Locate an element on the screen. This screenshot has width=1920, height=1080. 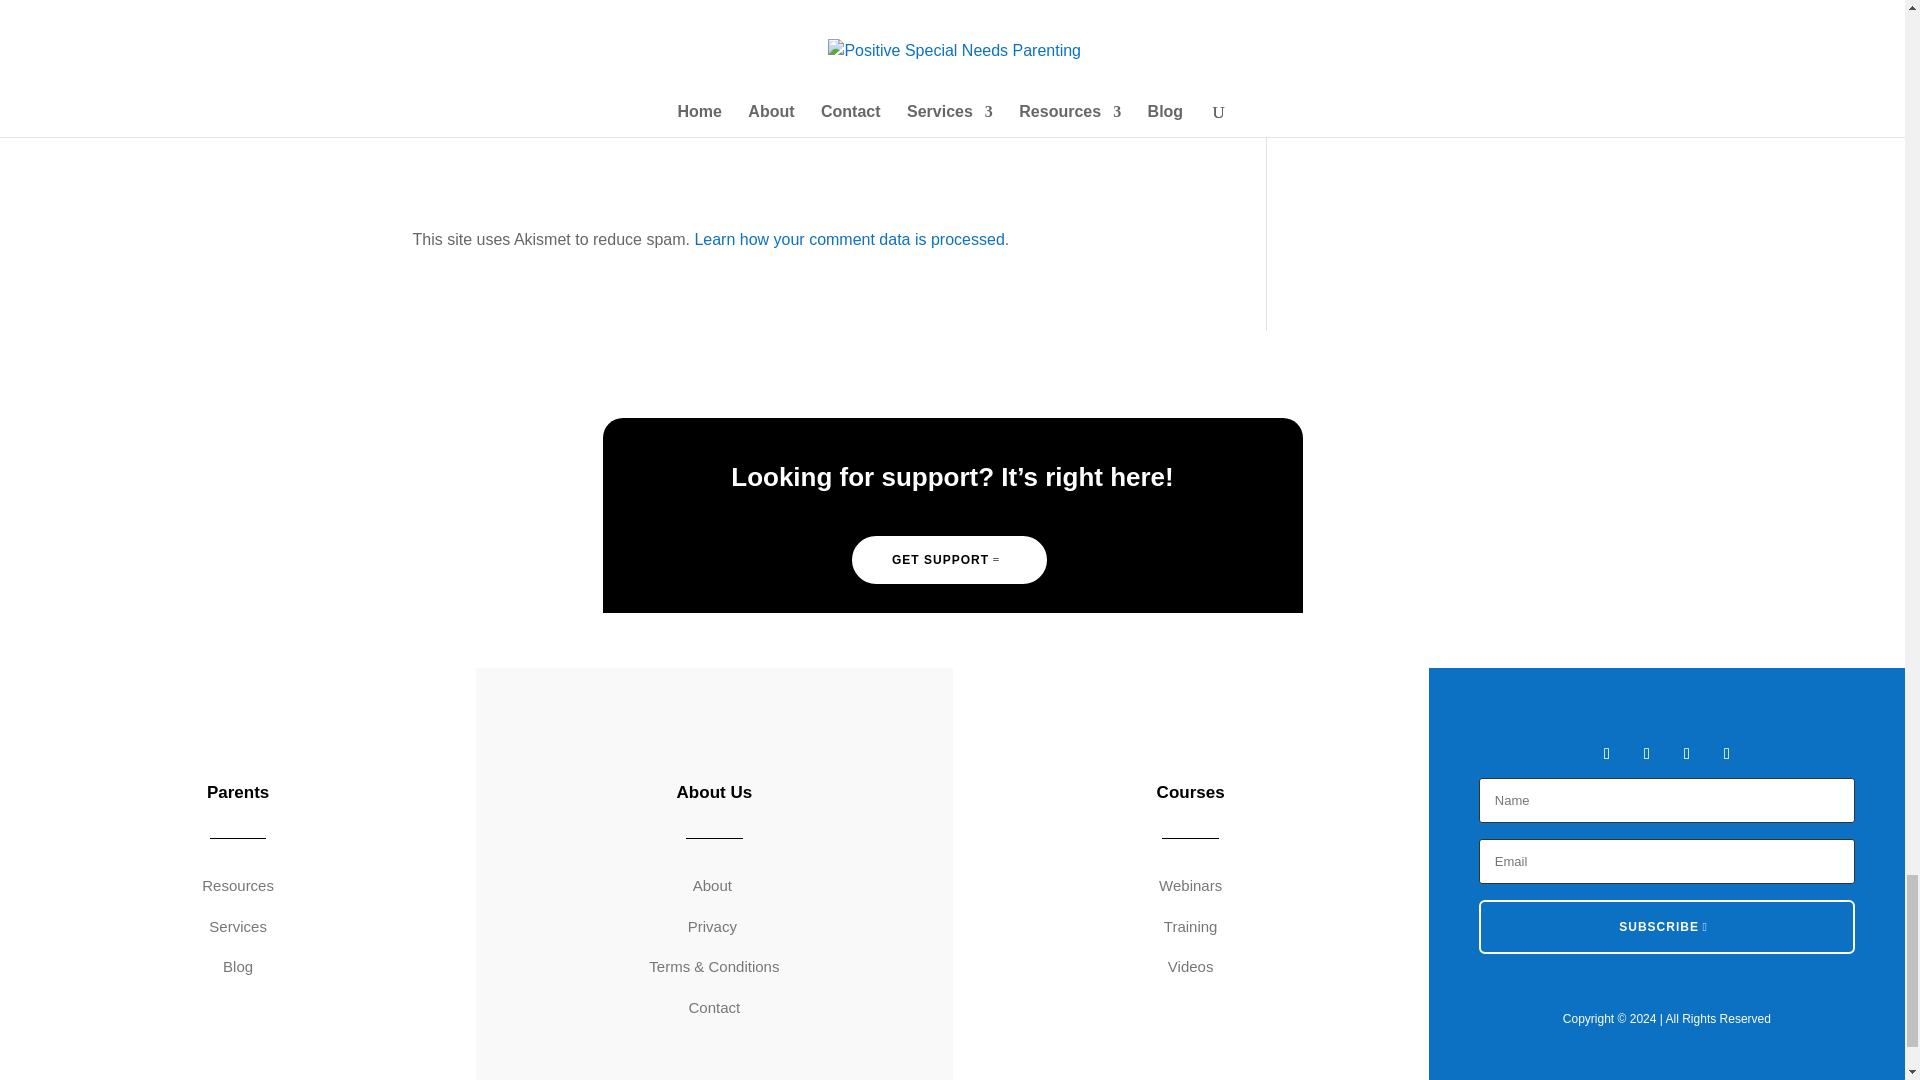
Follow on Instagram is located at coordinates (1686, 754).